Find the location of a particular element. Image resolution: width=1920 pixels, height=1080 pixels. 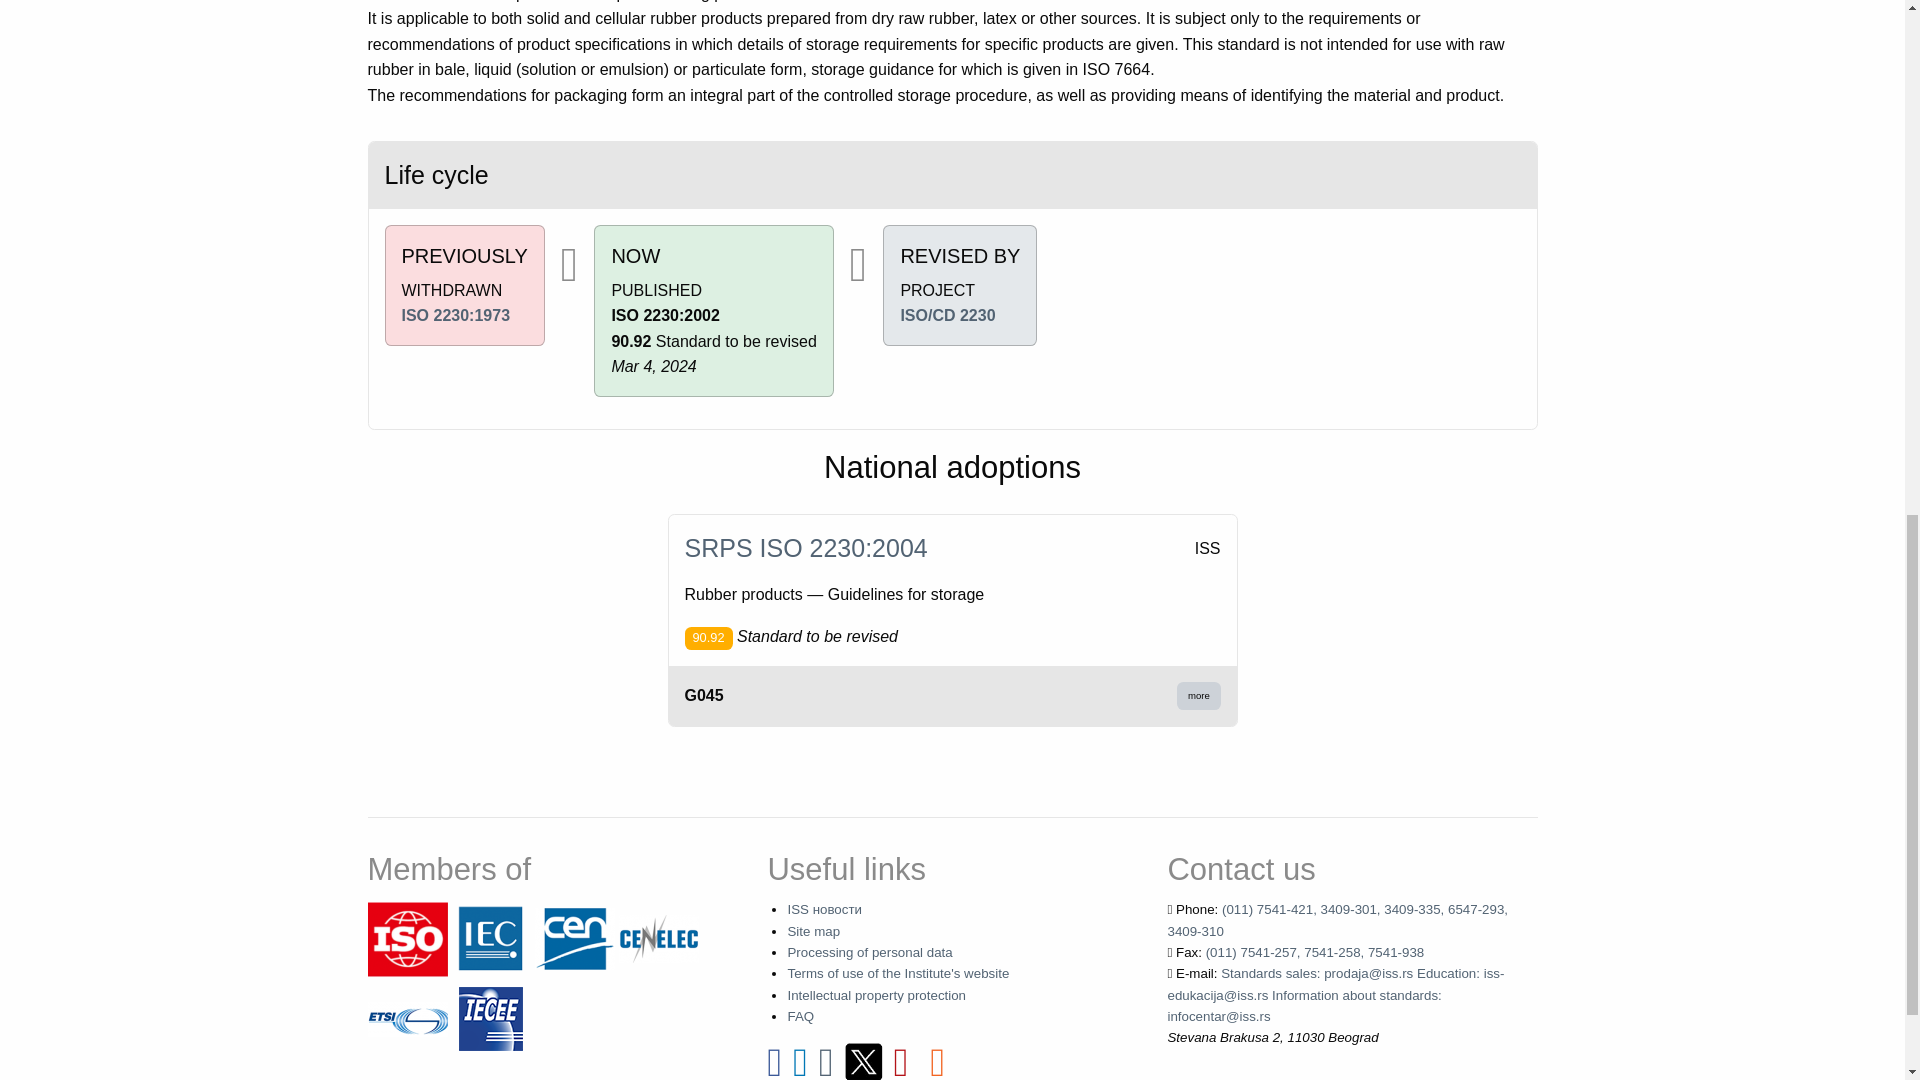

IEC is located at coordinates (491, 938).